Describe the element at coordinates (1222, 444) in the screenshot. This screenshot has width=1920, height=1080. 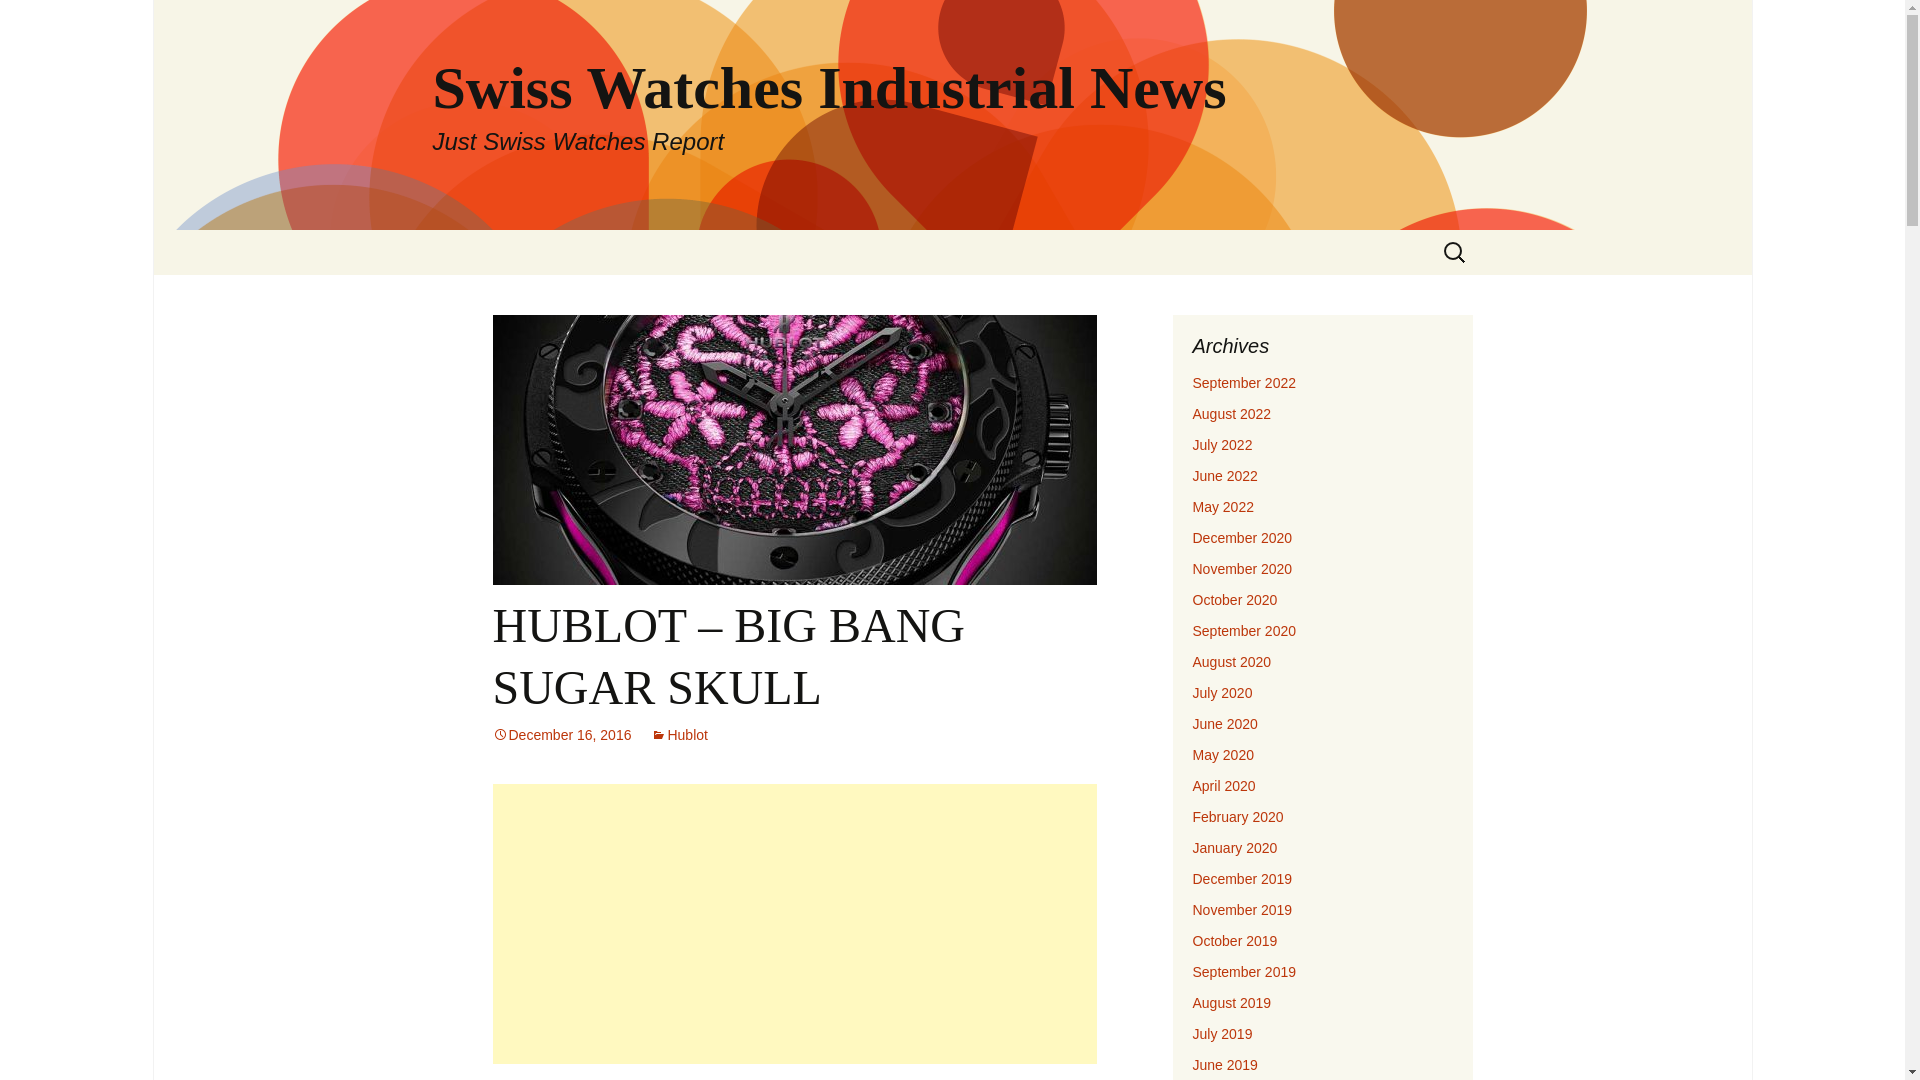
I see `July 2022` at that location.